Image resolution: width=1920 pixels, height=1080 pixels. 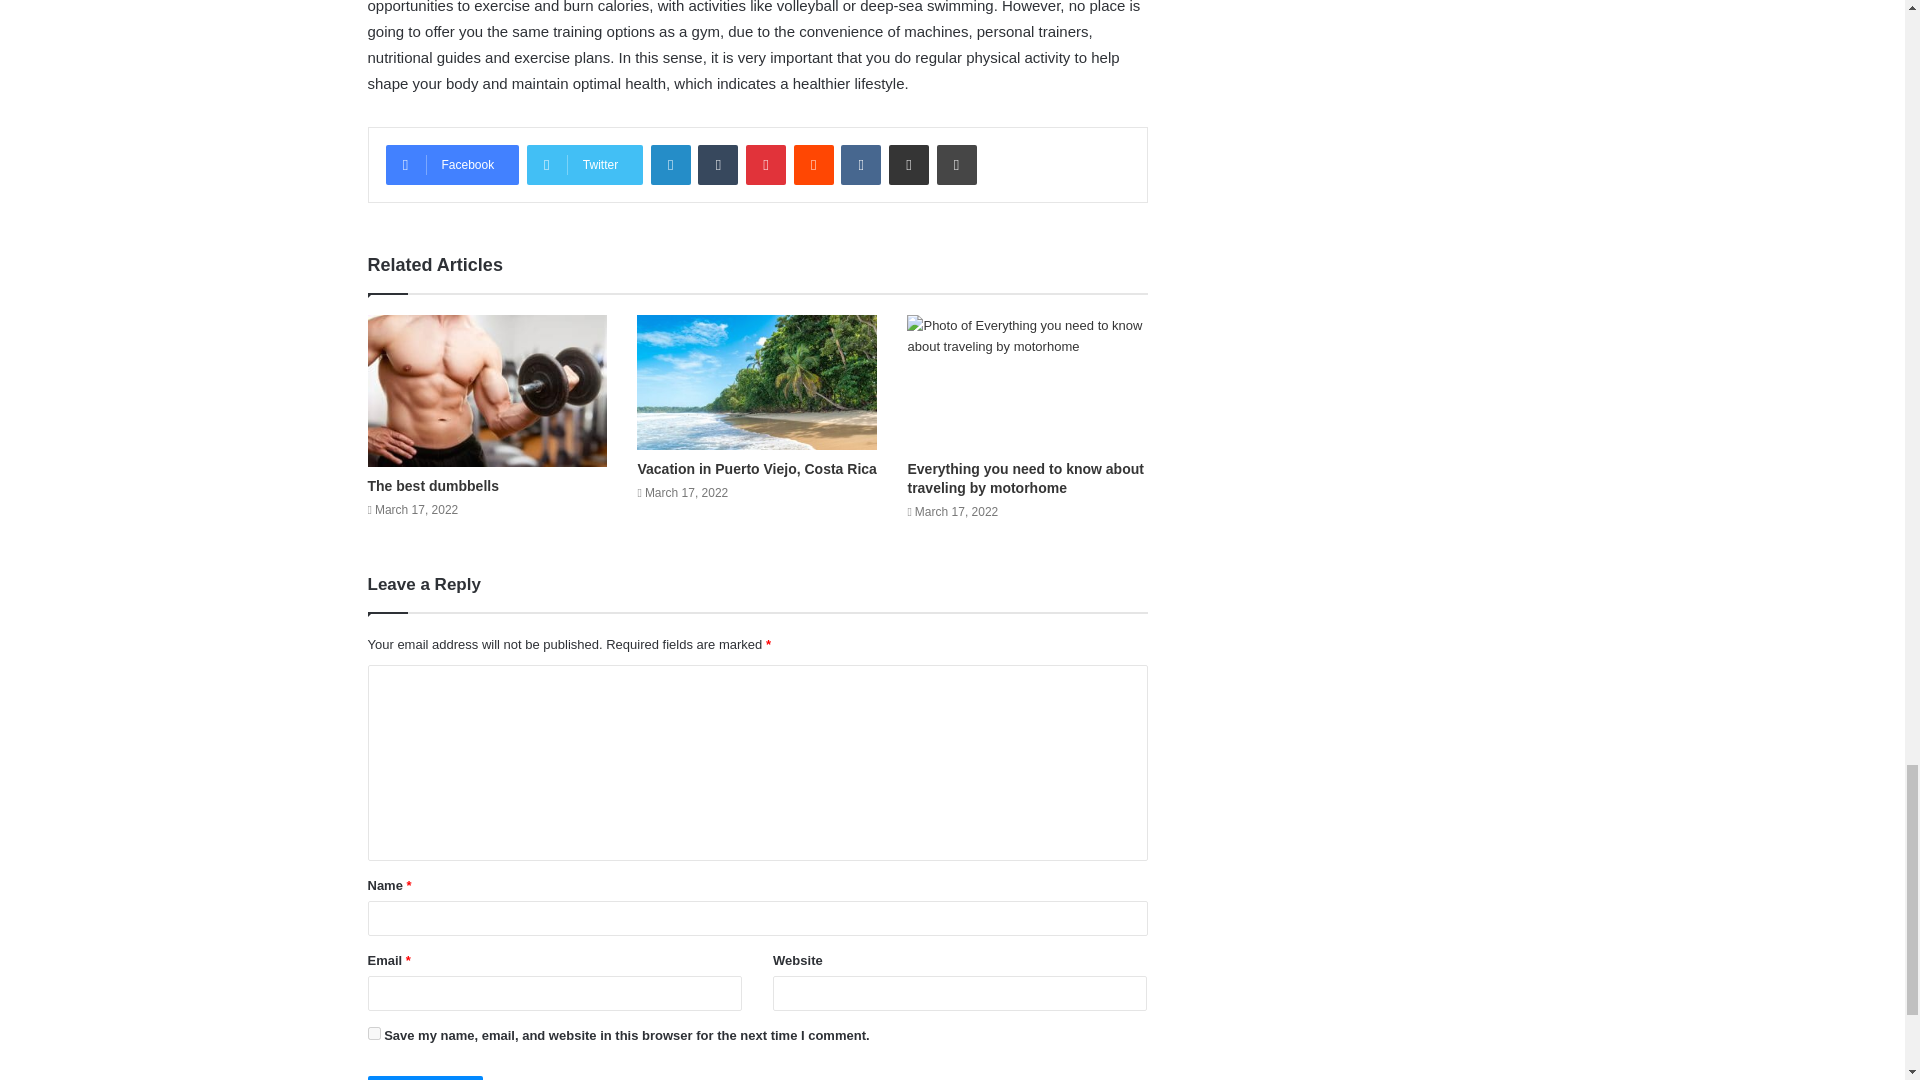 What do you see at coordinates (584, 164) in the screenshot?
I see `Twitter` at bounding box center [584, 164].